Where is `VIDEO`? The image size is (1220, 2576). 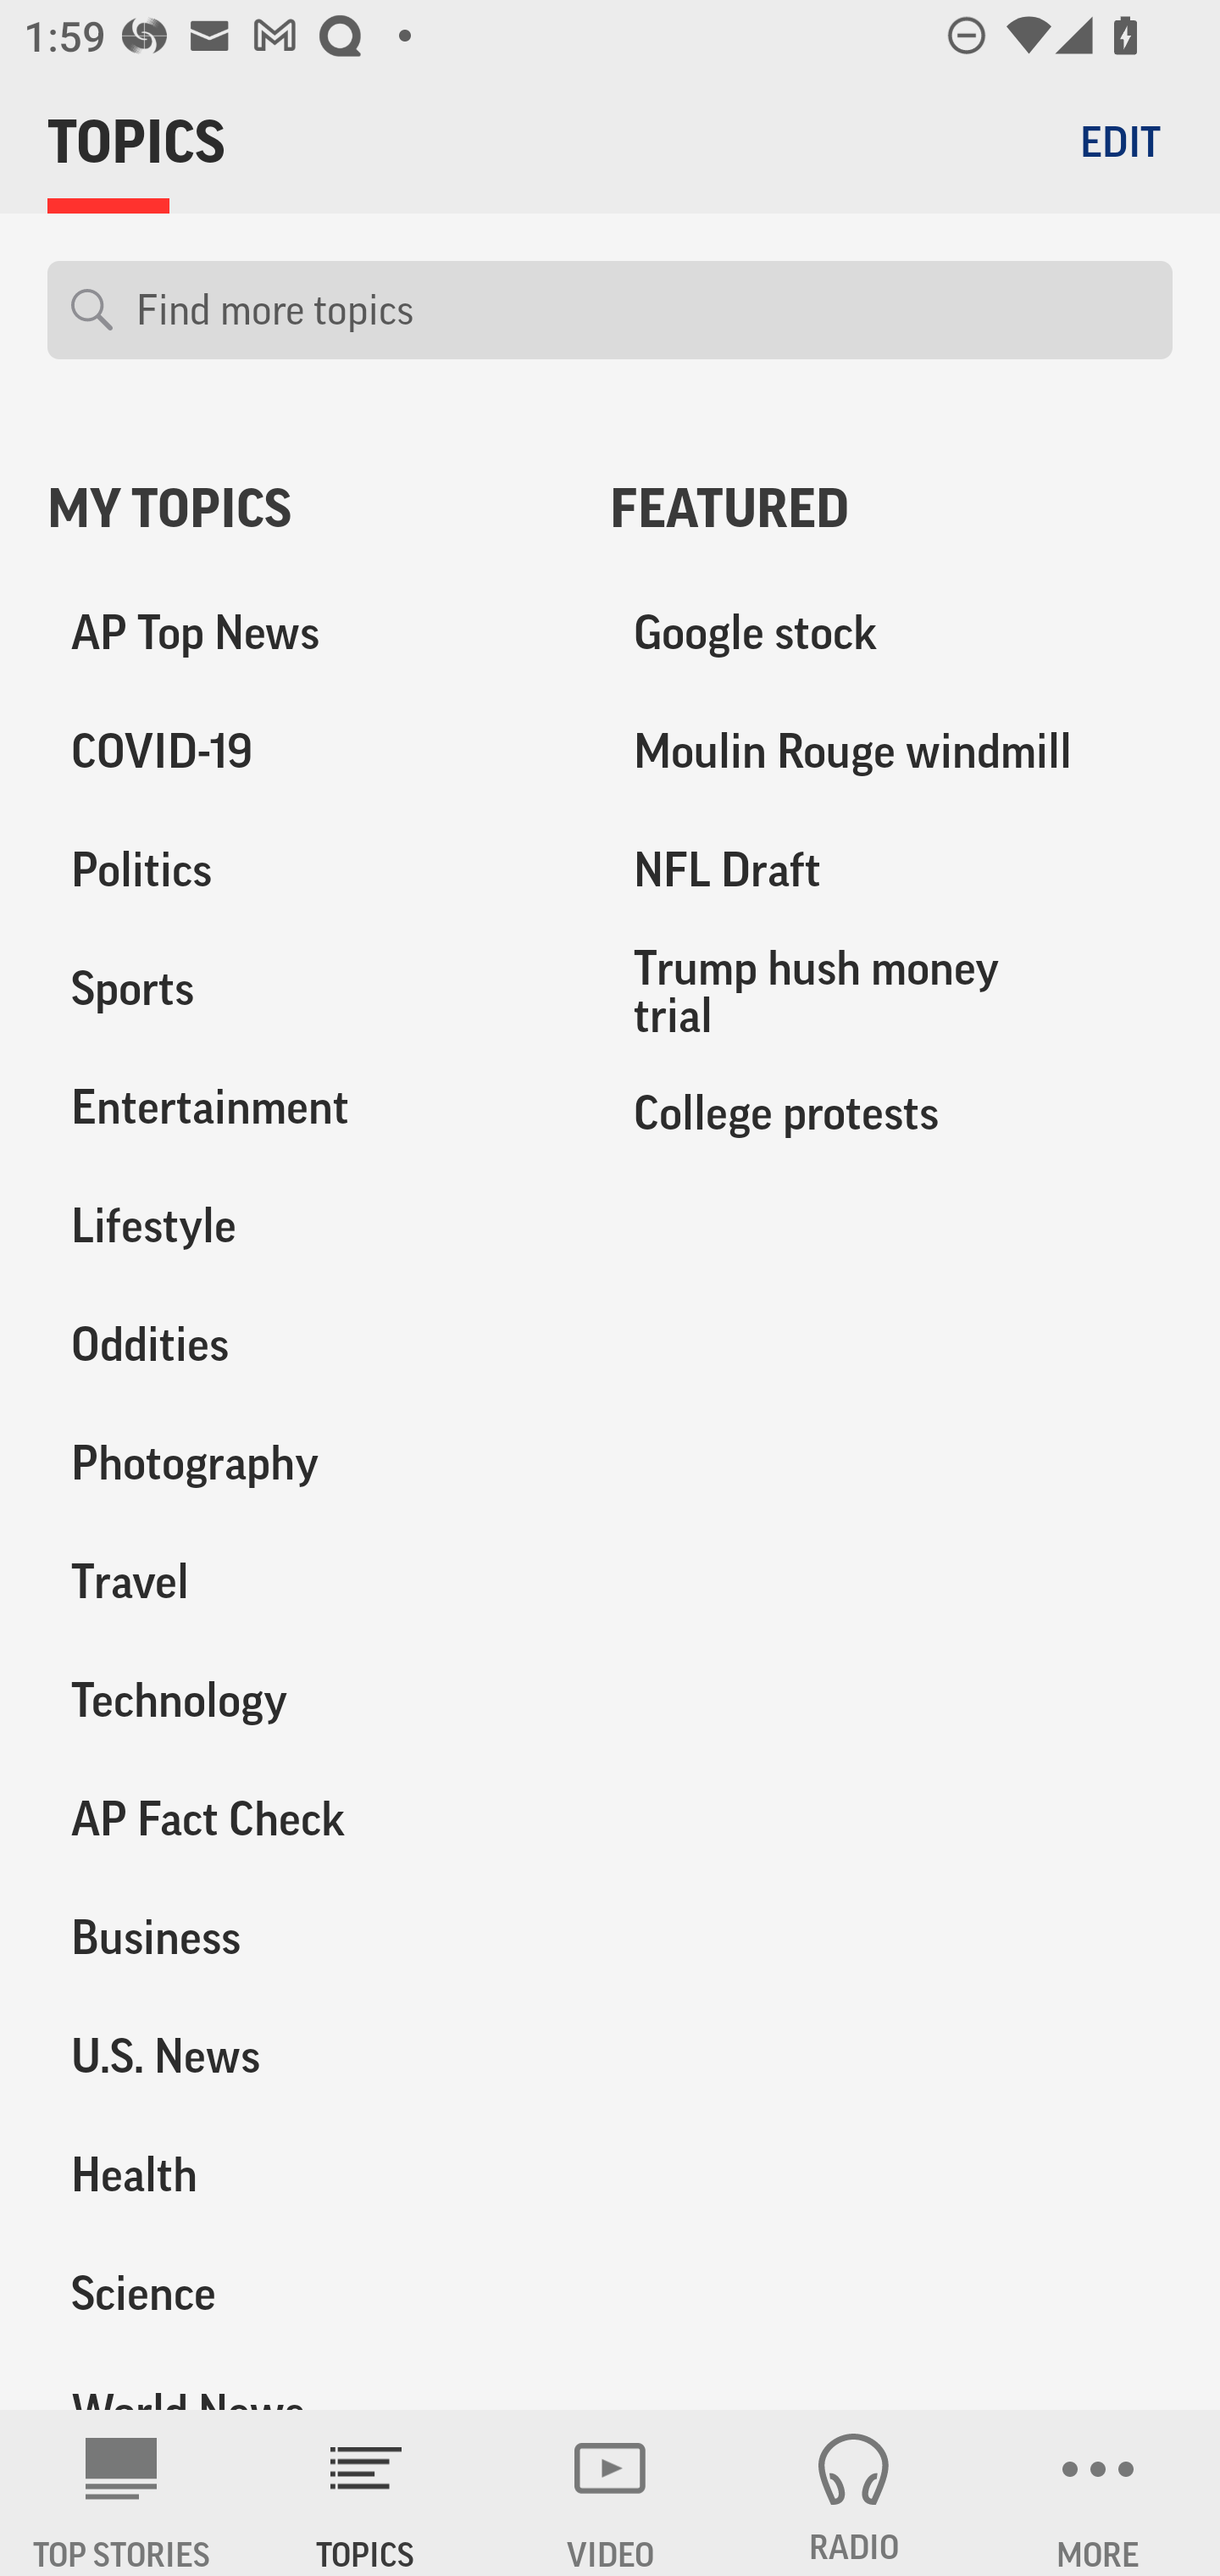
VIDEO is located at coordinates (610, 2493).